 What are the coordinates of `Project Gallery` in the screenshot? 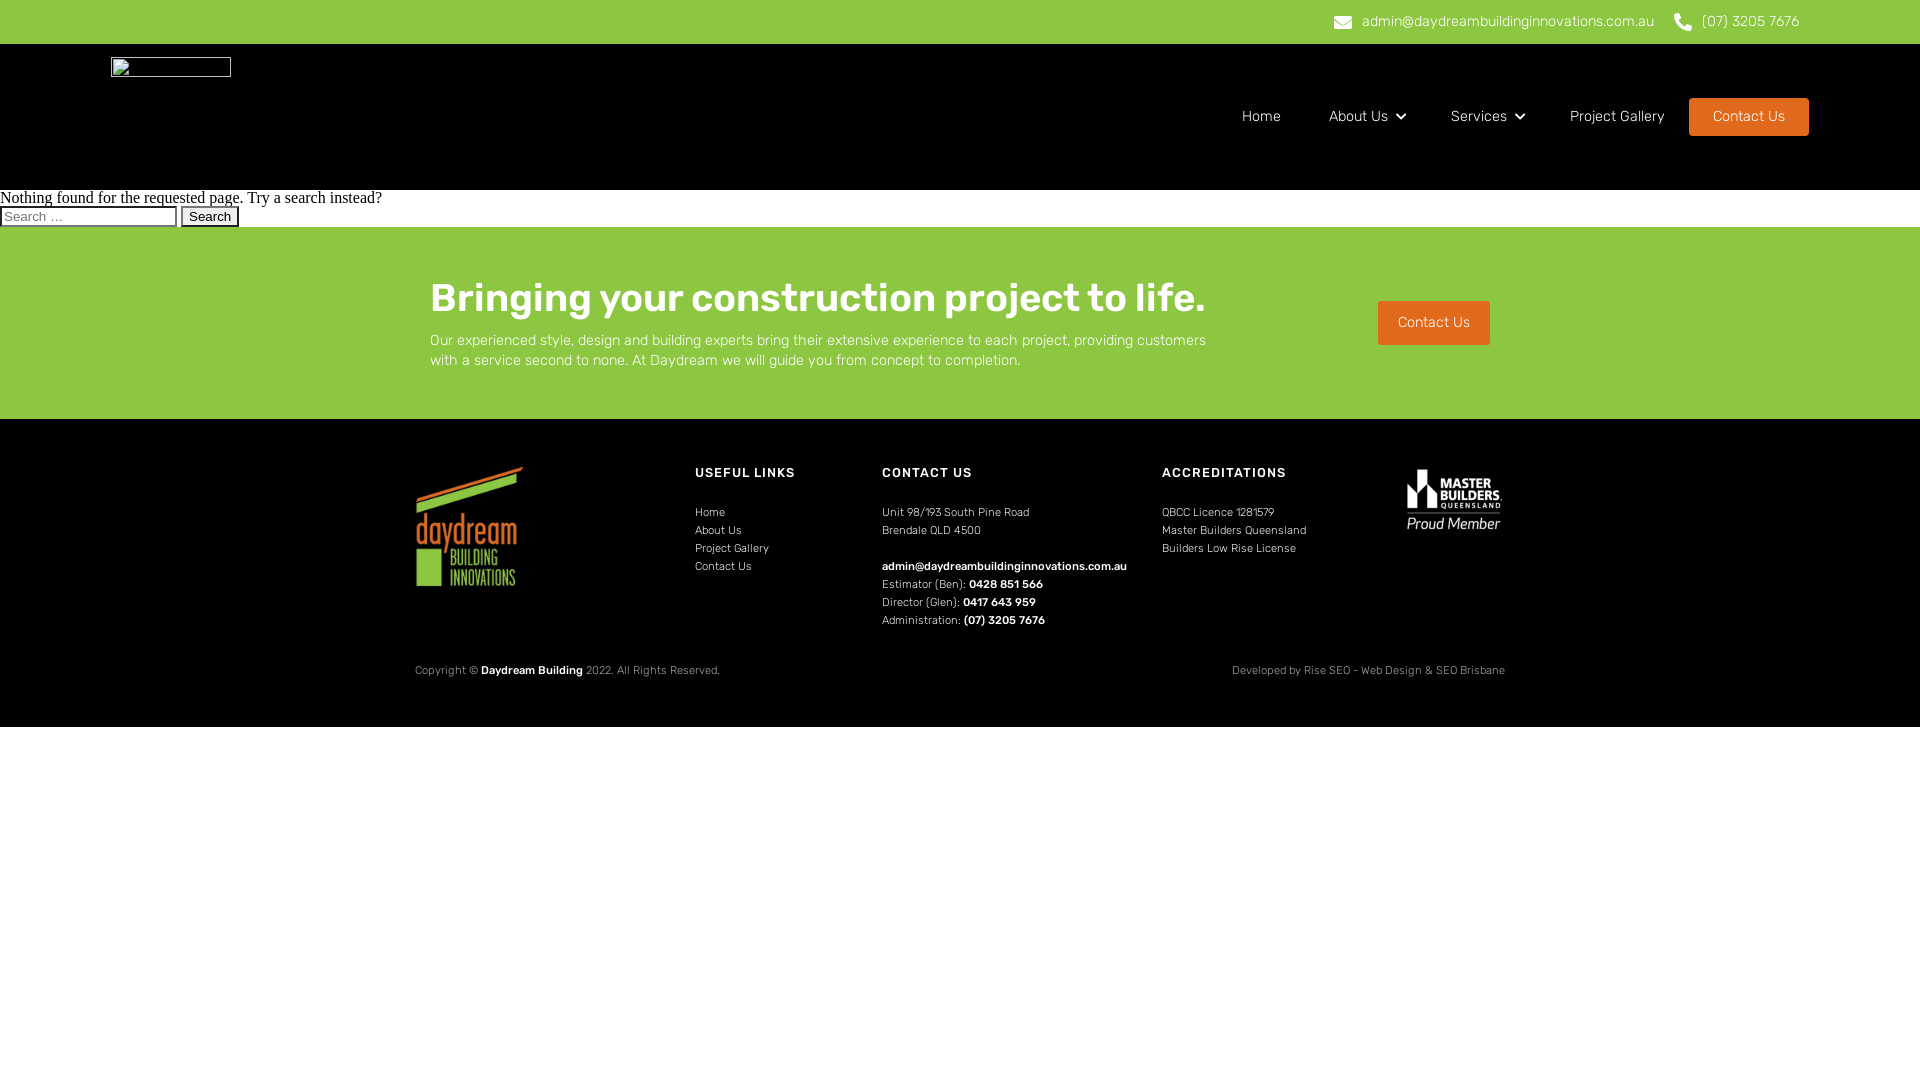 It's located at (1618, 117).